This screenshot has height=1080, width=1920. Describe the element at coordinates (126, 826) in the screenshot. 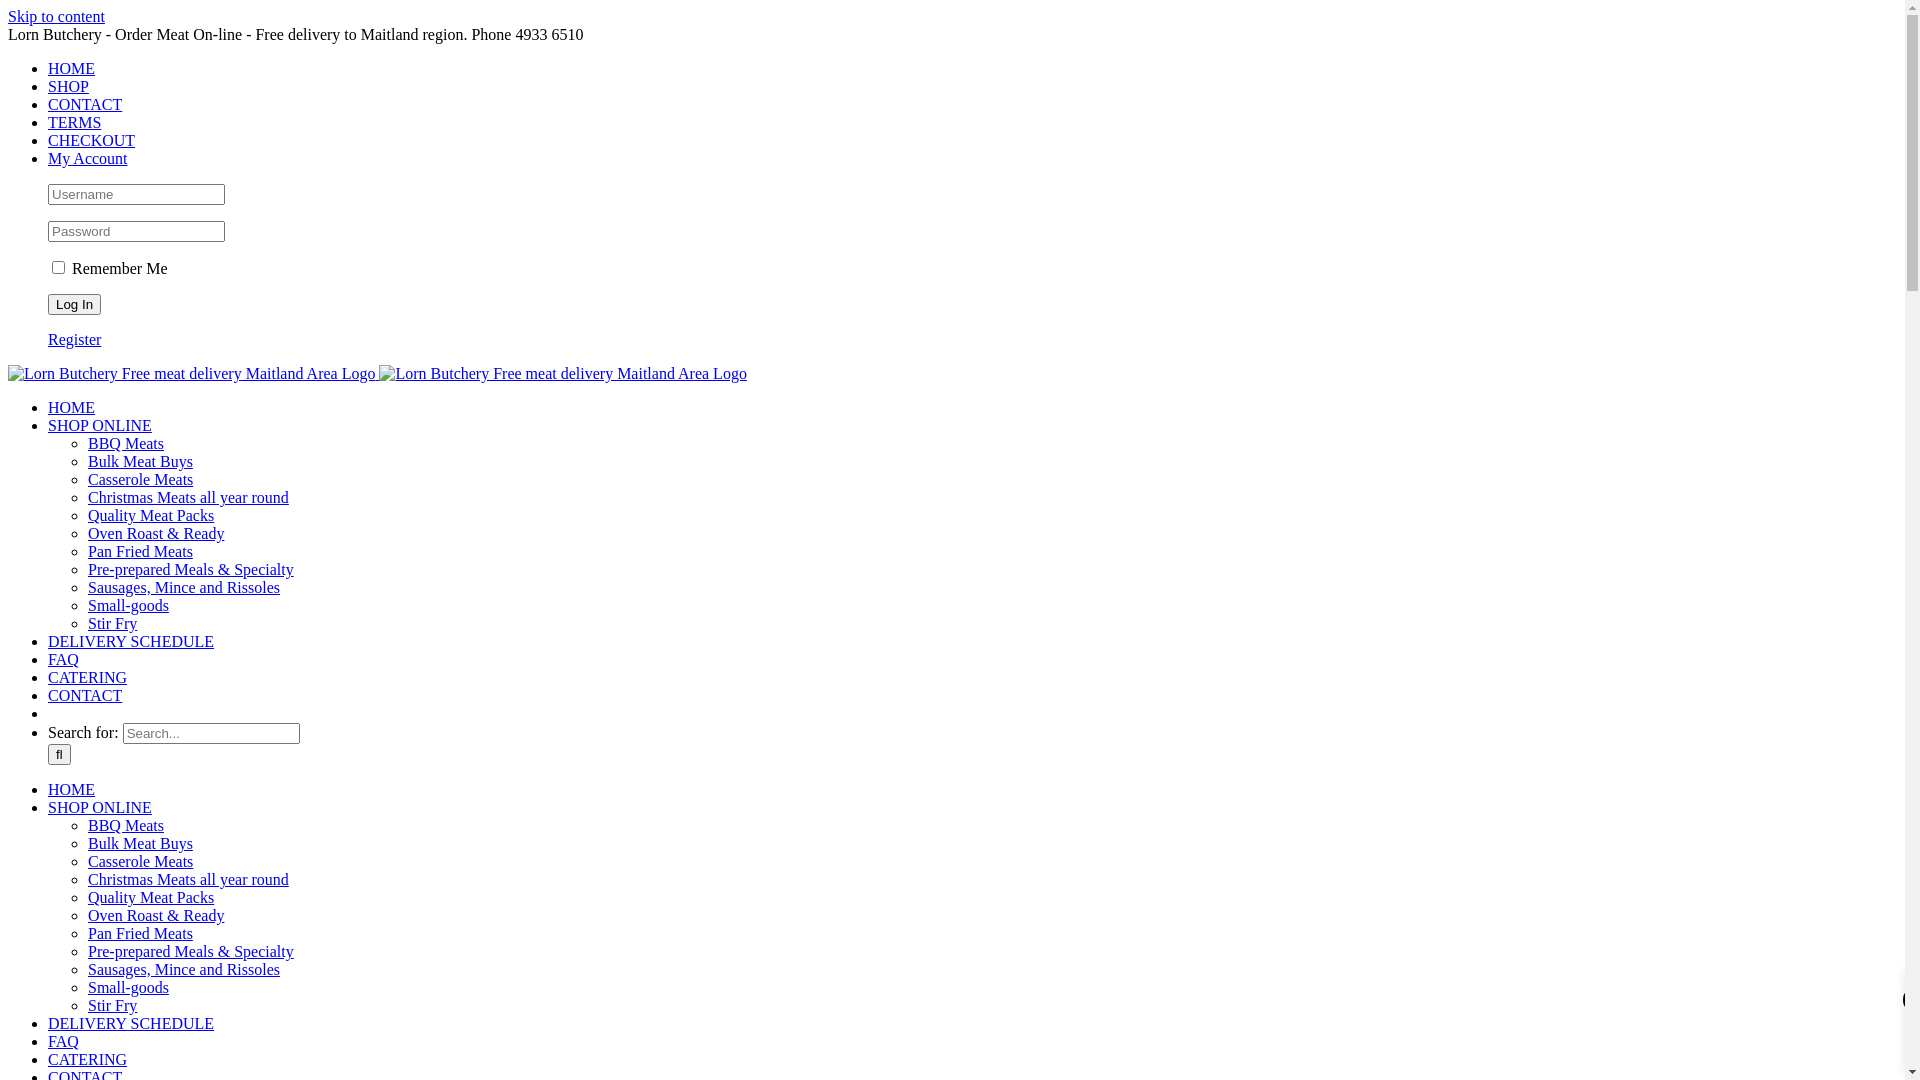

I see `BBQ Meats` at that location.